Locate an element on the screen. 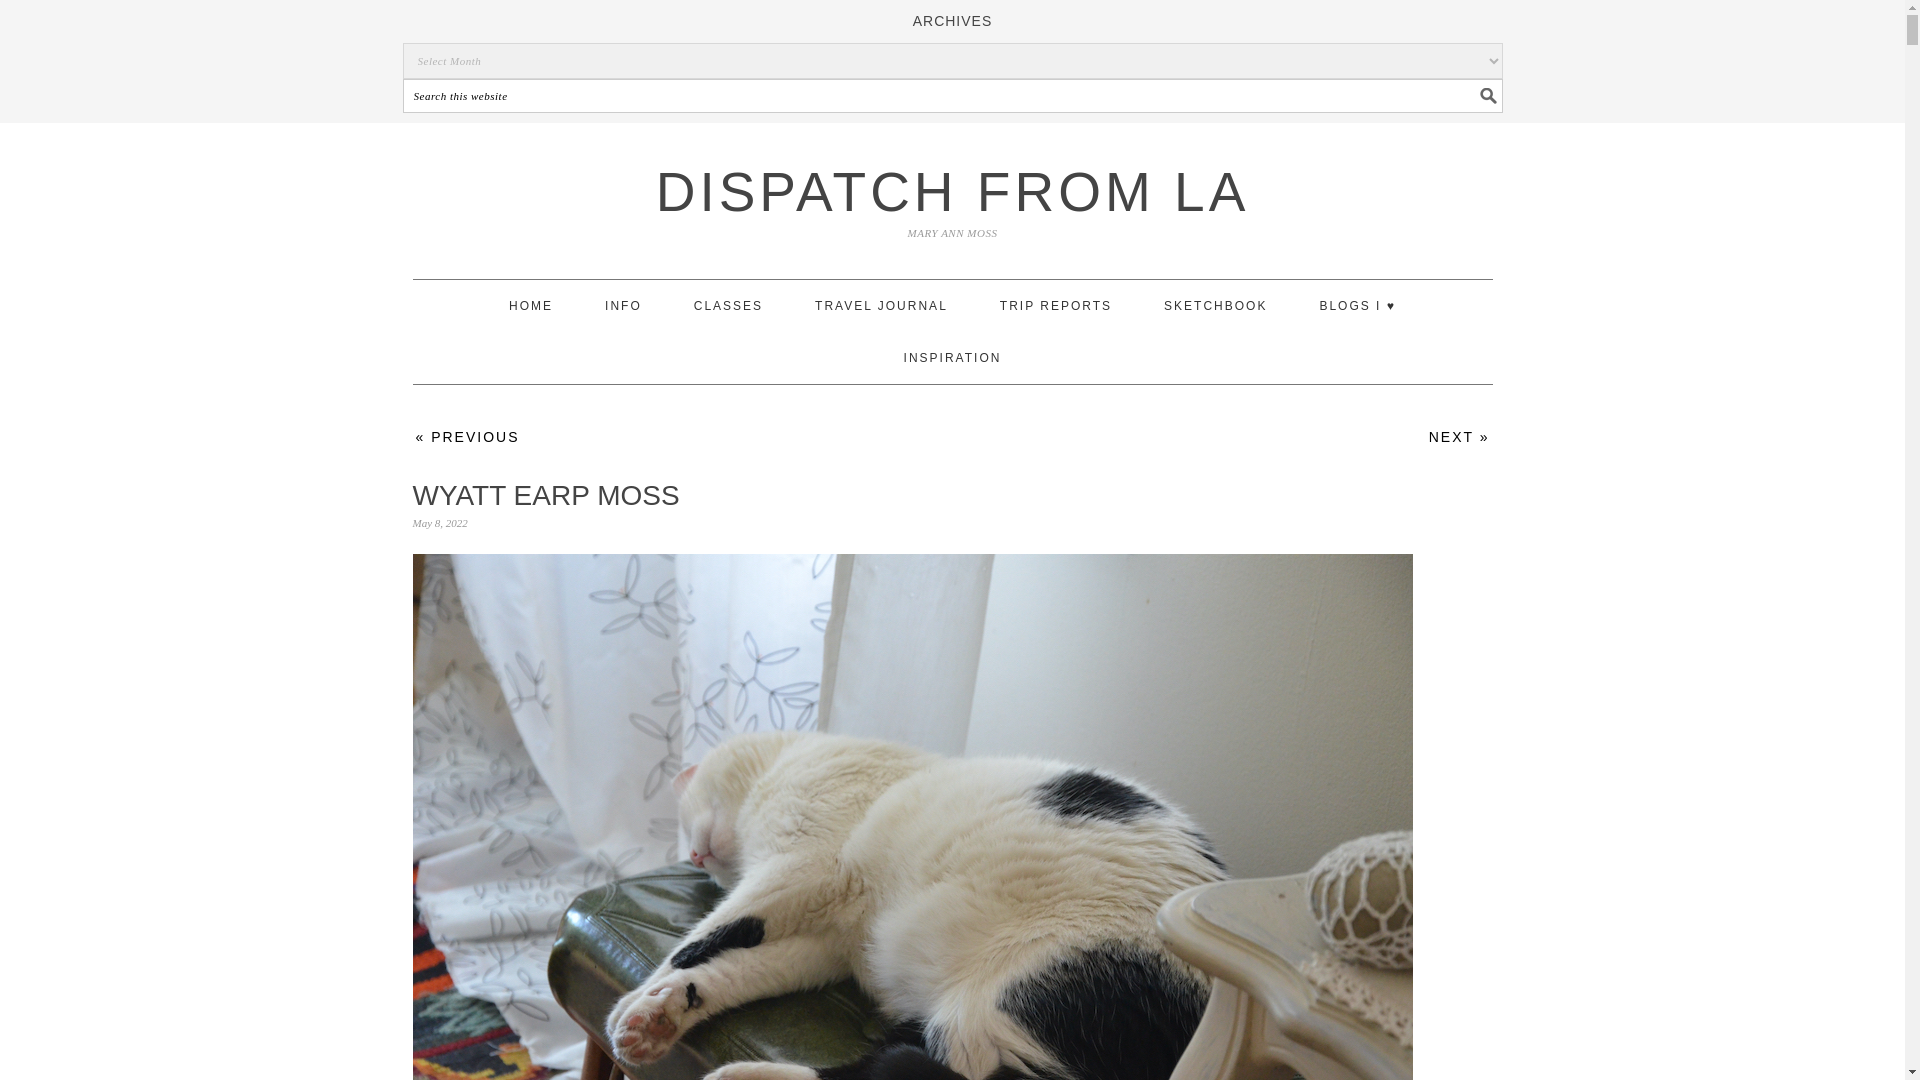 This screenshot has width=1920, height=1080. CLASSES is located at coordinates (728, 305).